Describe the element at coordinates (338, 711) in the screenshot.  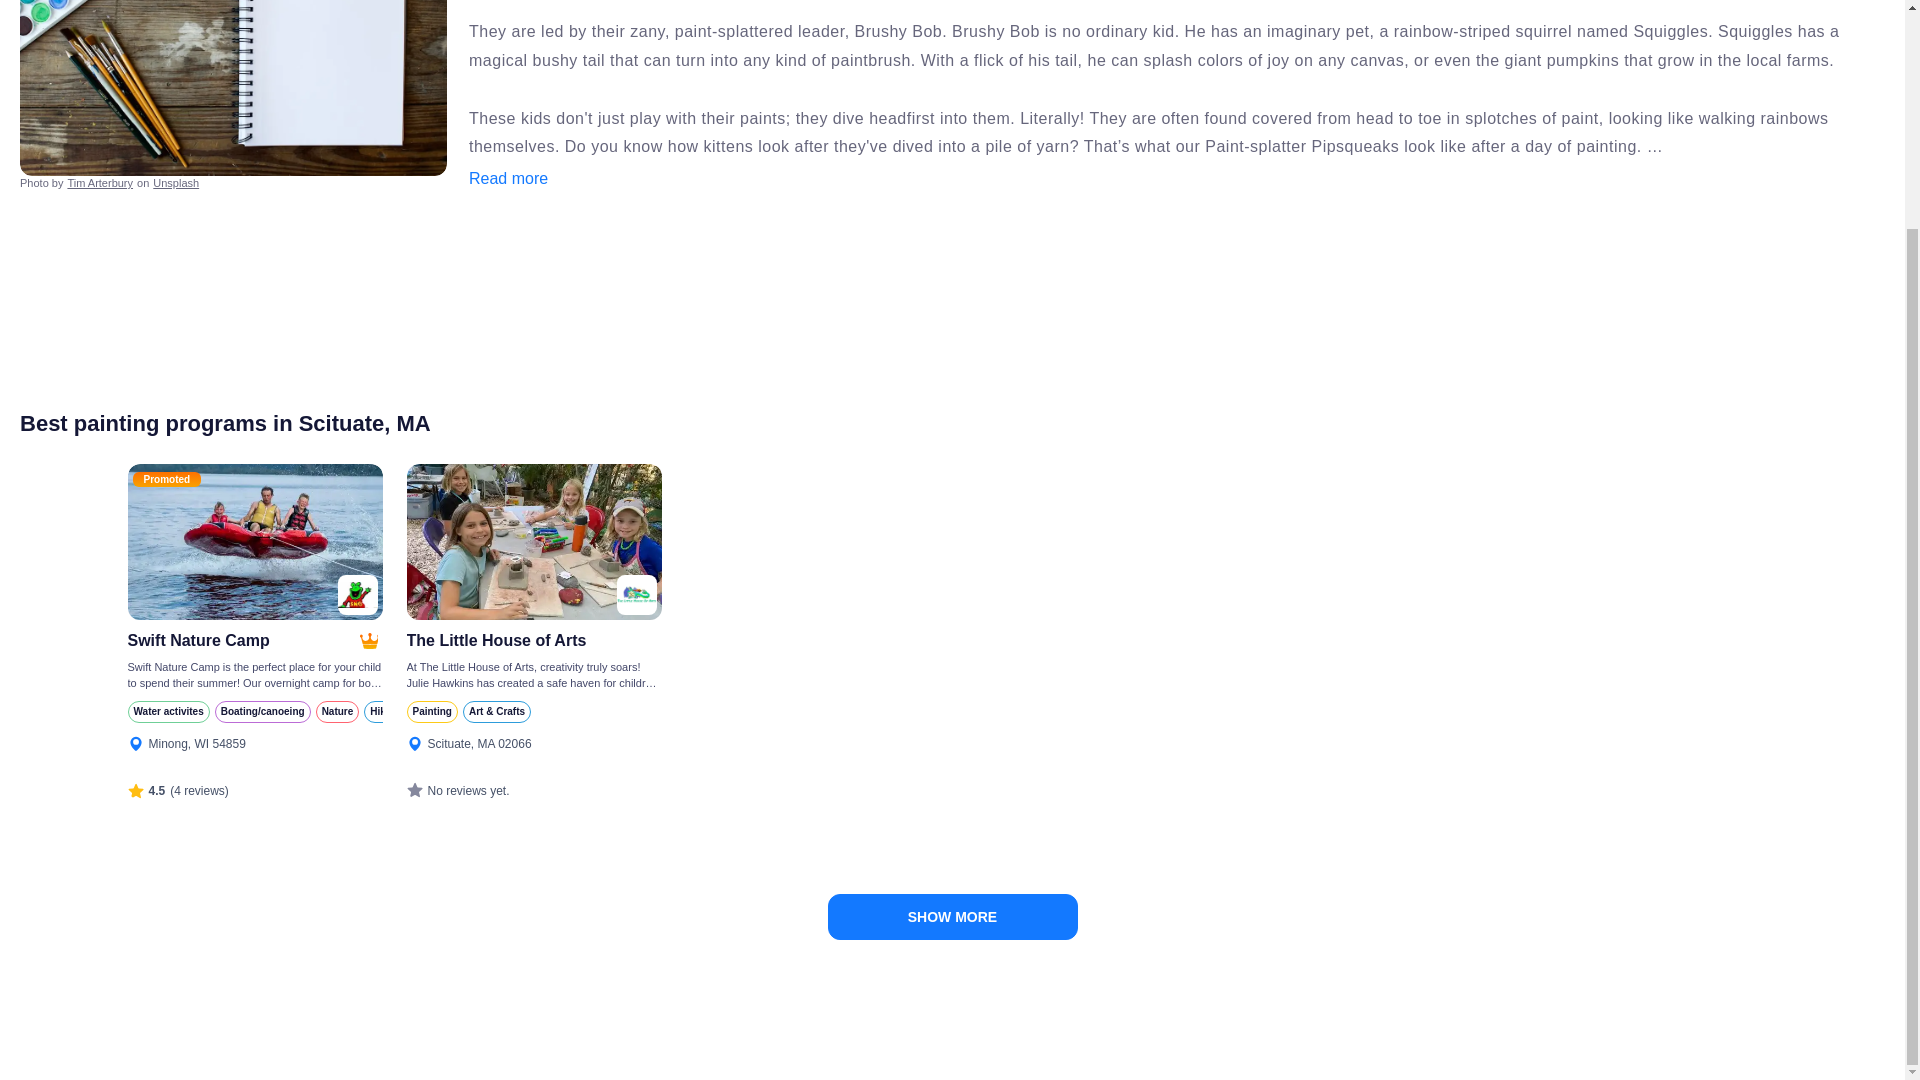
I see `Nature` at that location.